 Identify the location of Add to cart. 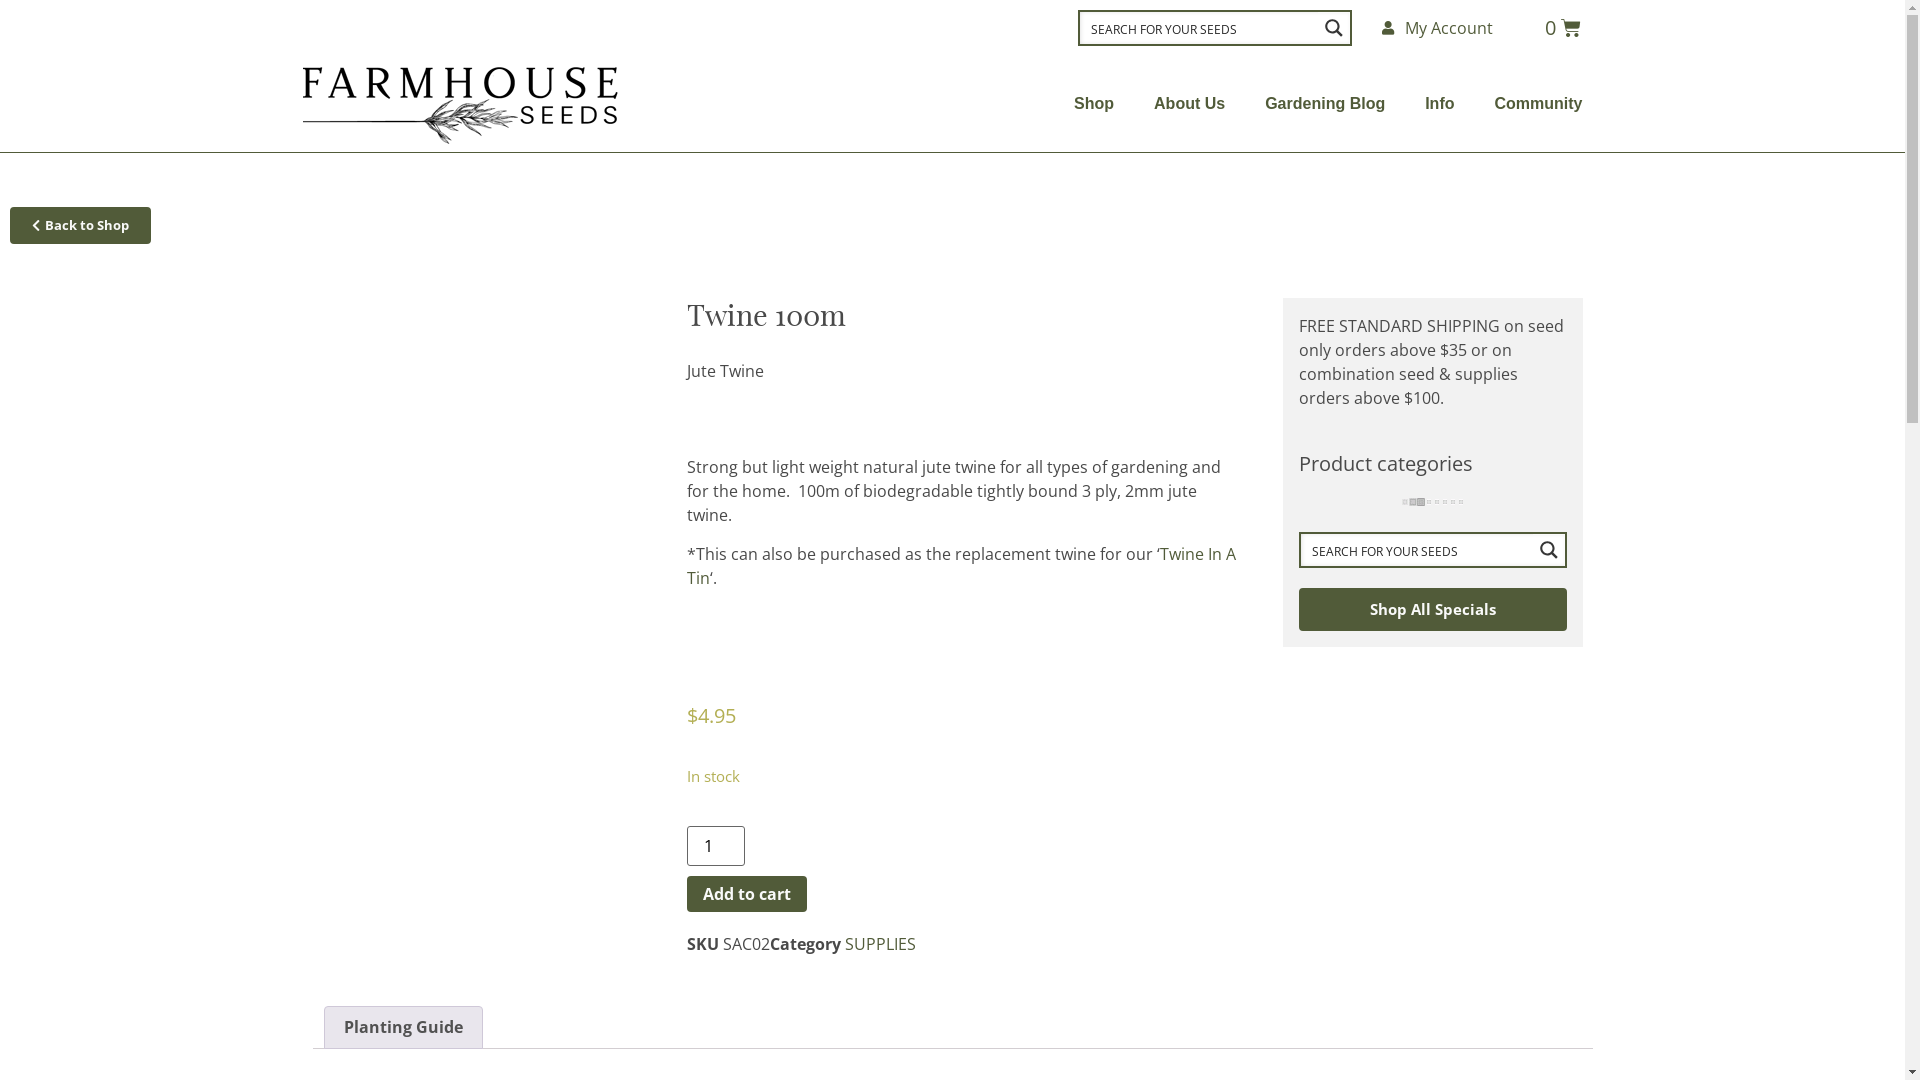
(746, 894).